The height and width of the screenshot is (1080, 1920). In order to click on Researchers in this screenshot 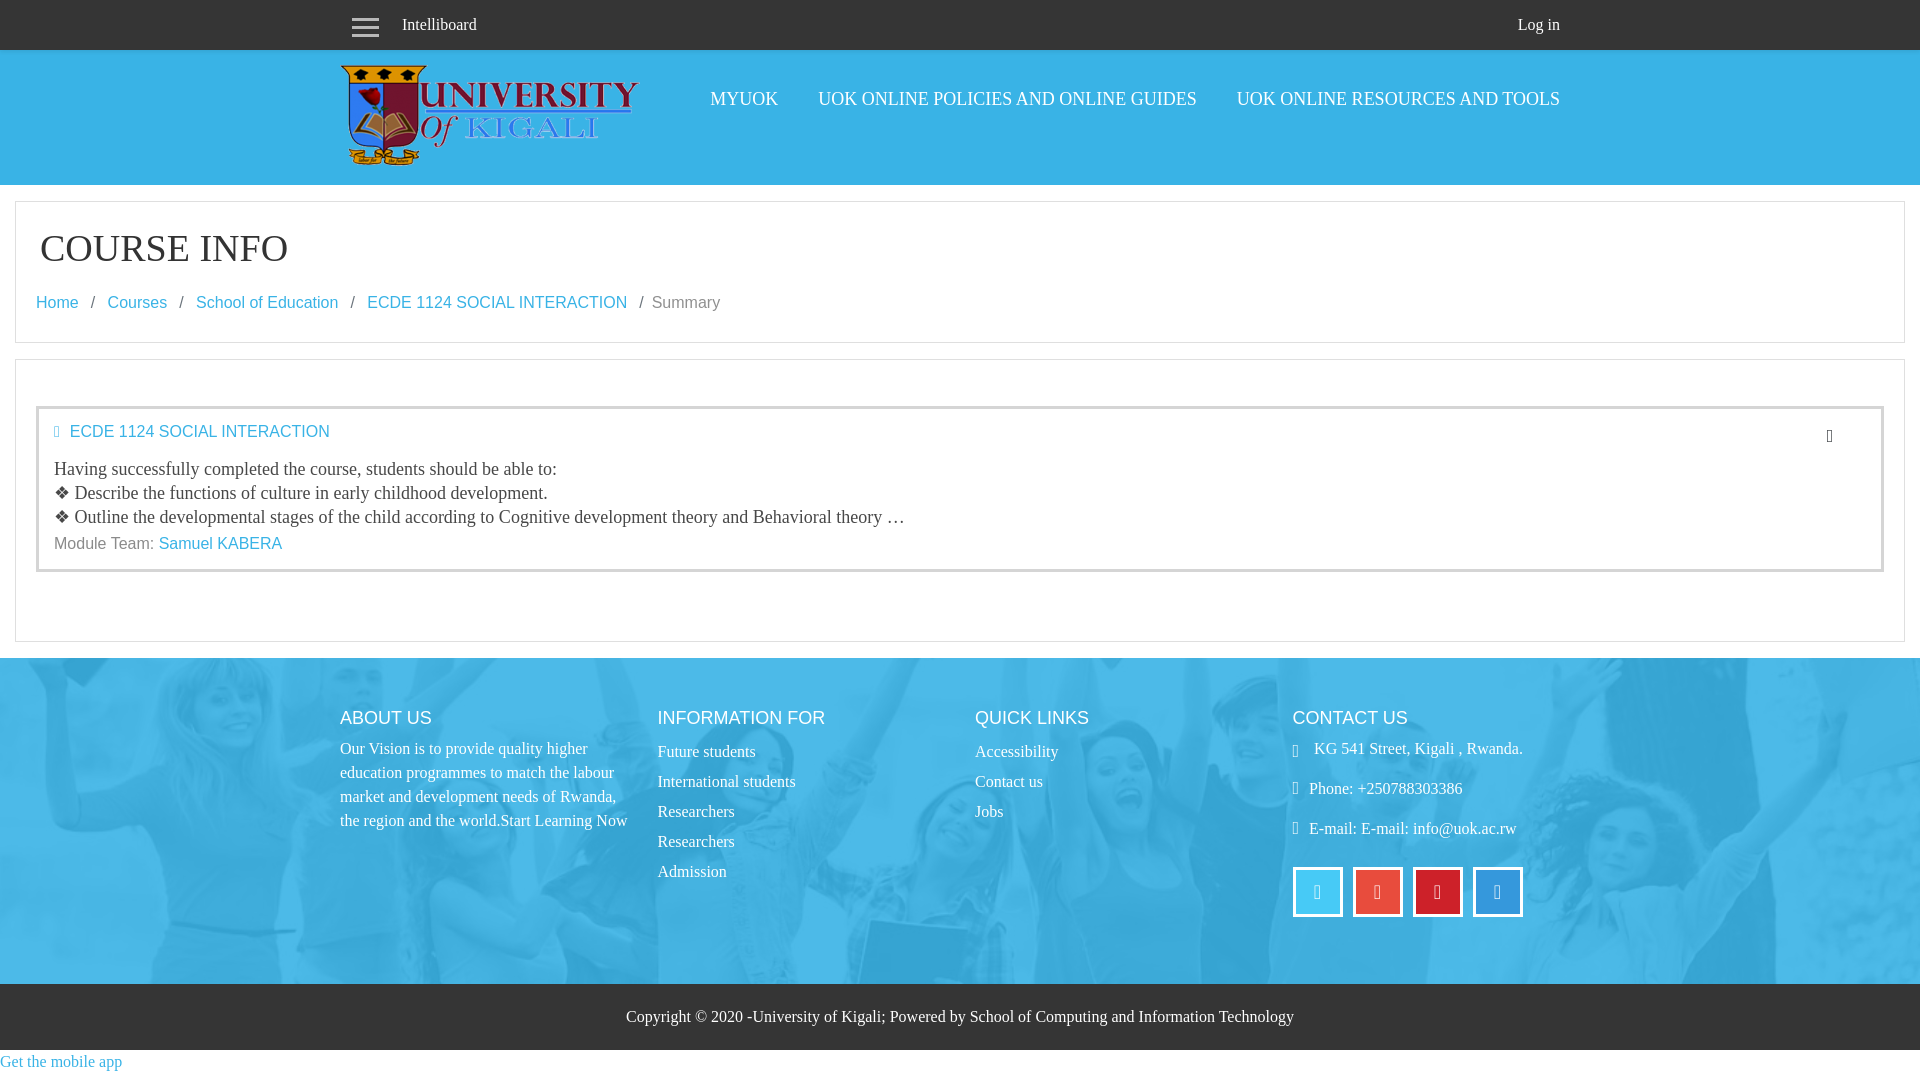, I will do `click(696, 840)`.